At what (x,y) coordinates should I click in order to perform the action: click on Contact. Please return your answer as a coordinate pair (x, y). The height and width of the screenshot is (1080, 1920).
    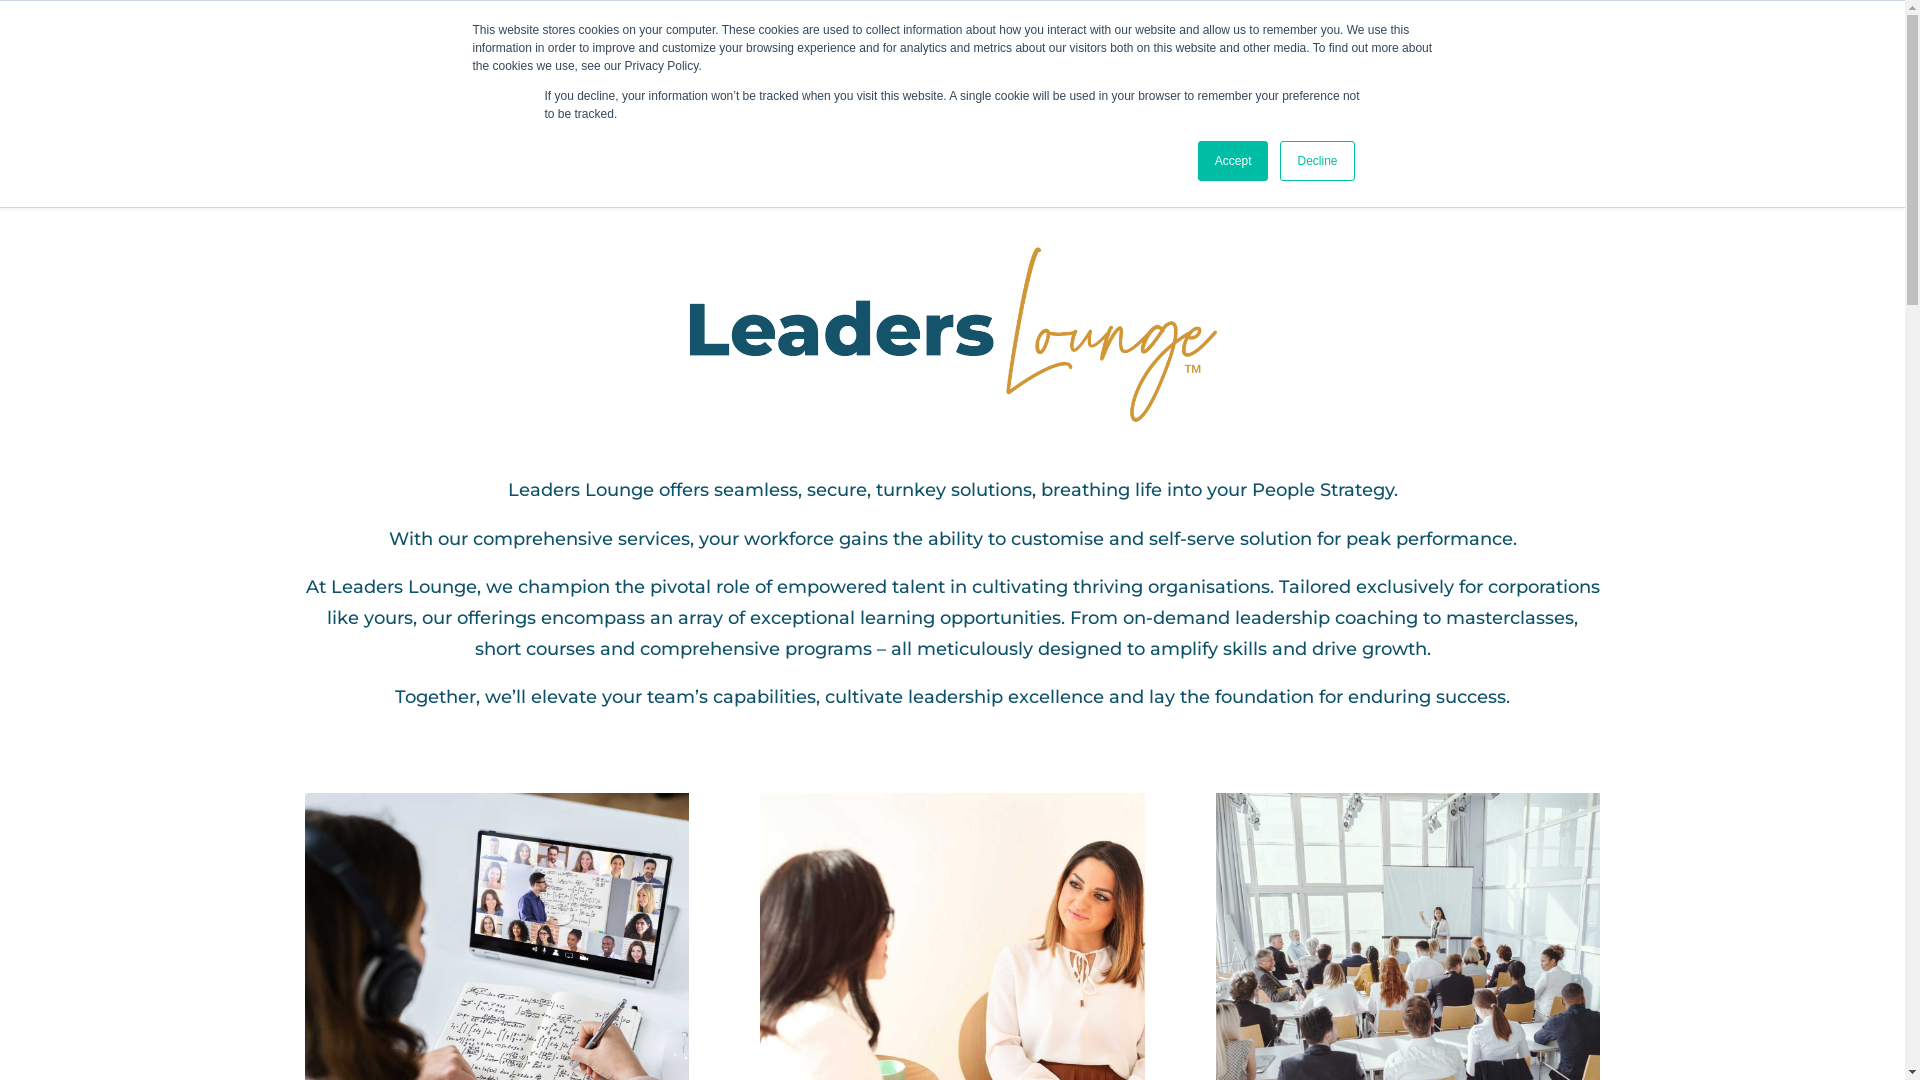
    Looking at the image, I should click on (1417, 61).